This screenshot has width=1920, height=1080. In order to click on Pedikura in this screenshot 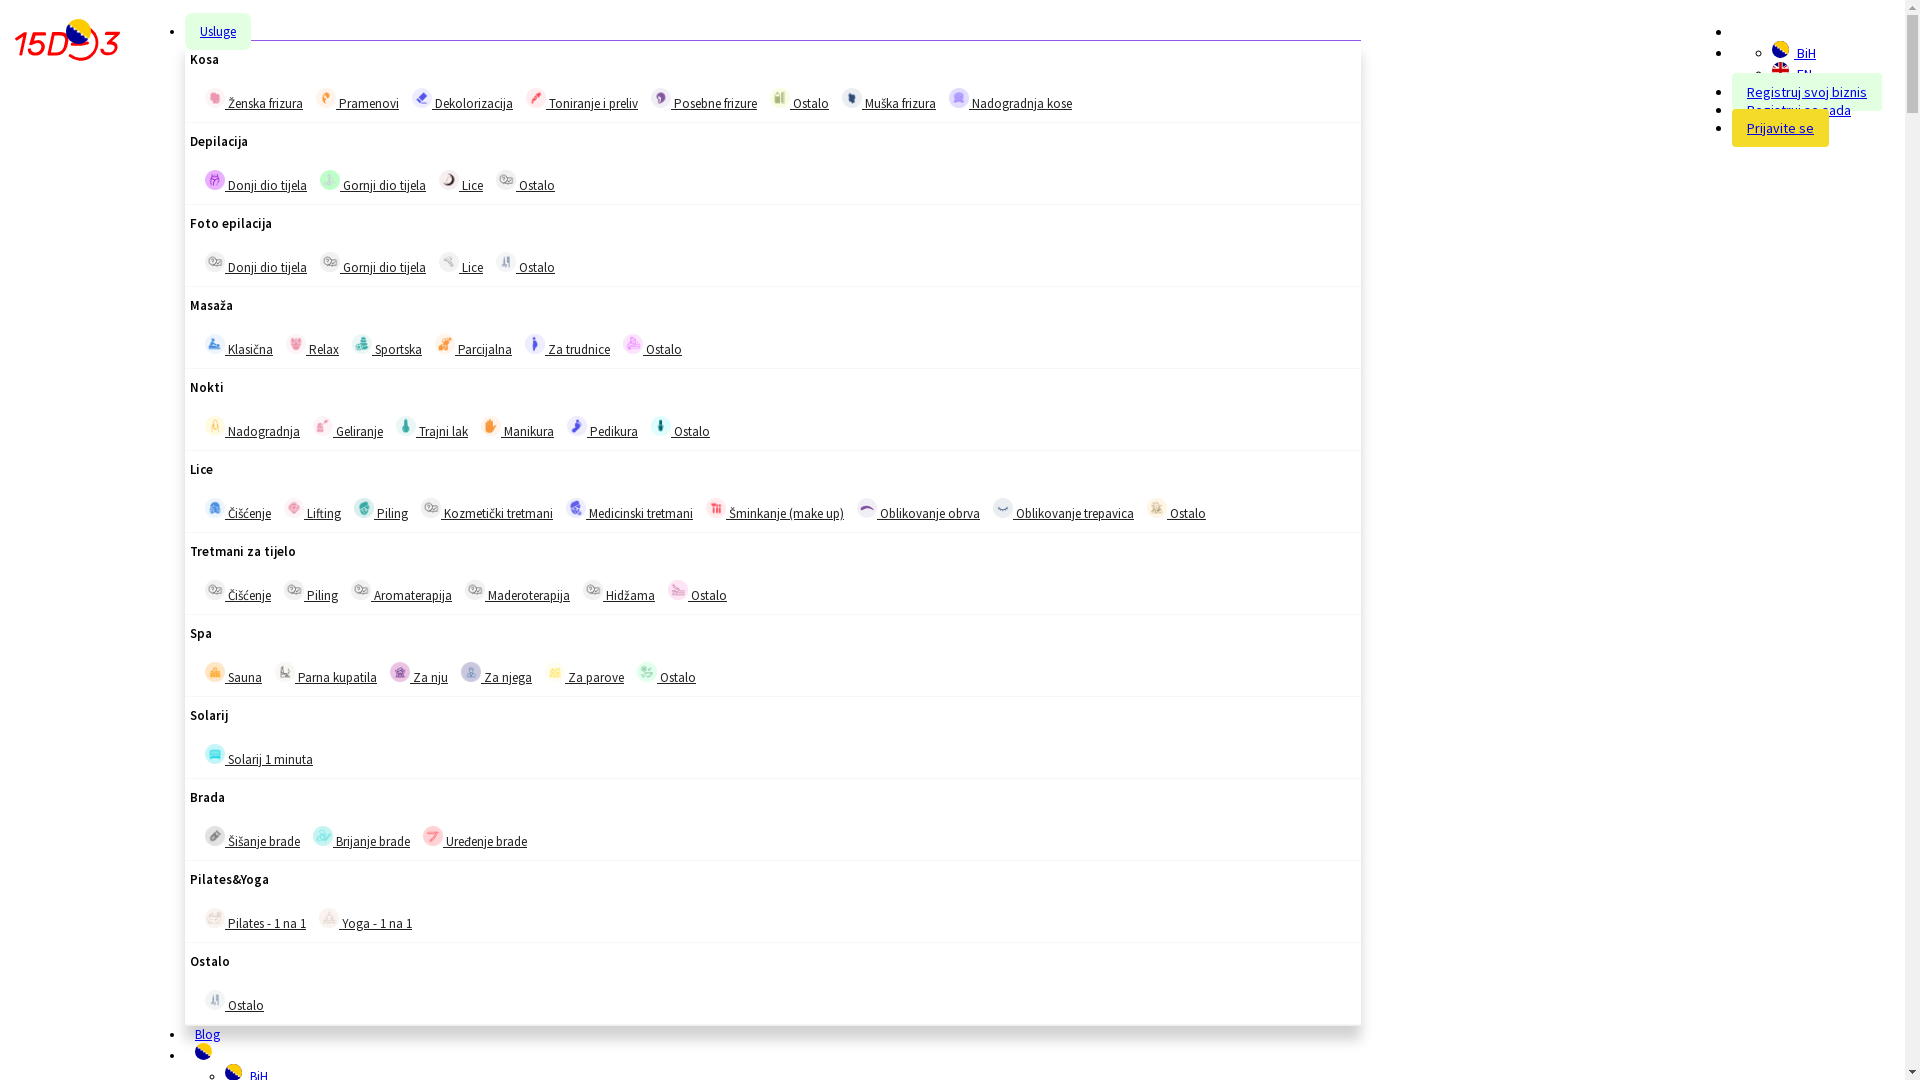, I will do `click(602, 428)`.